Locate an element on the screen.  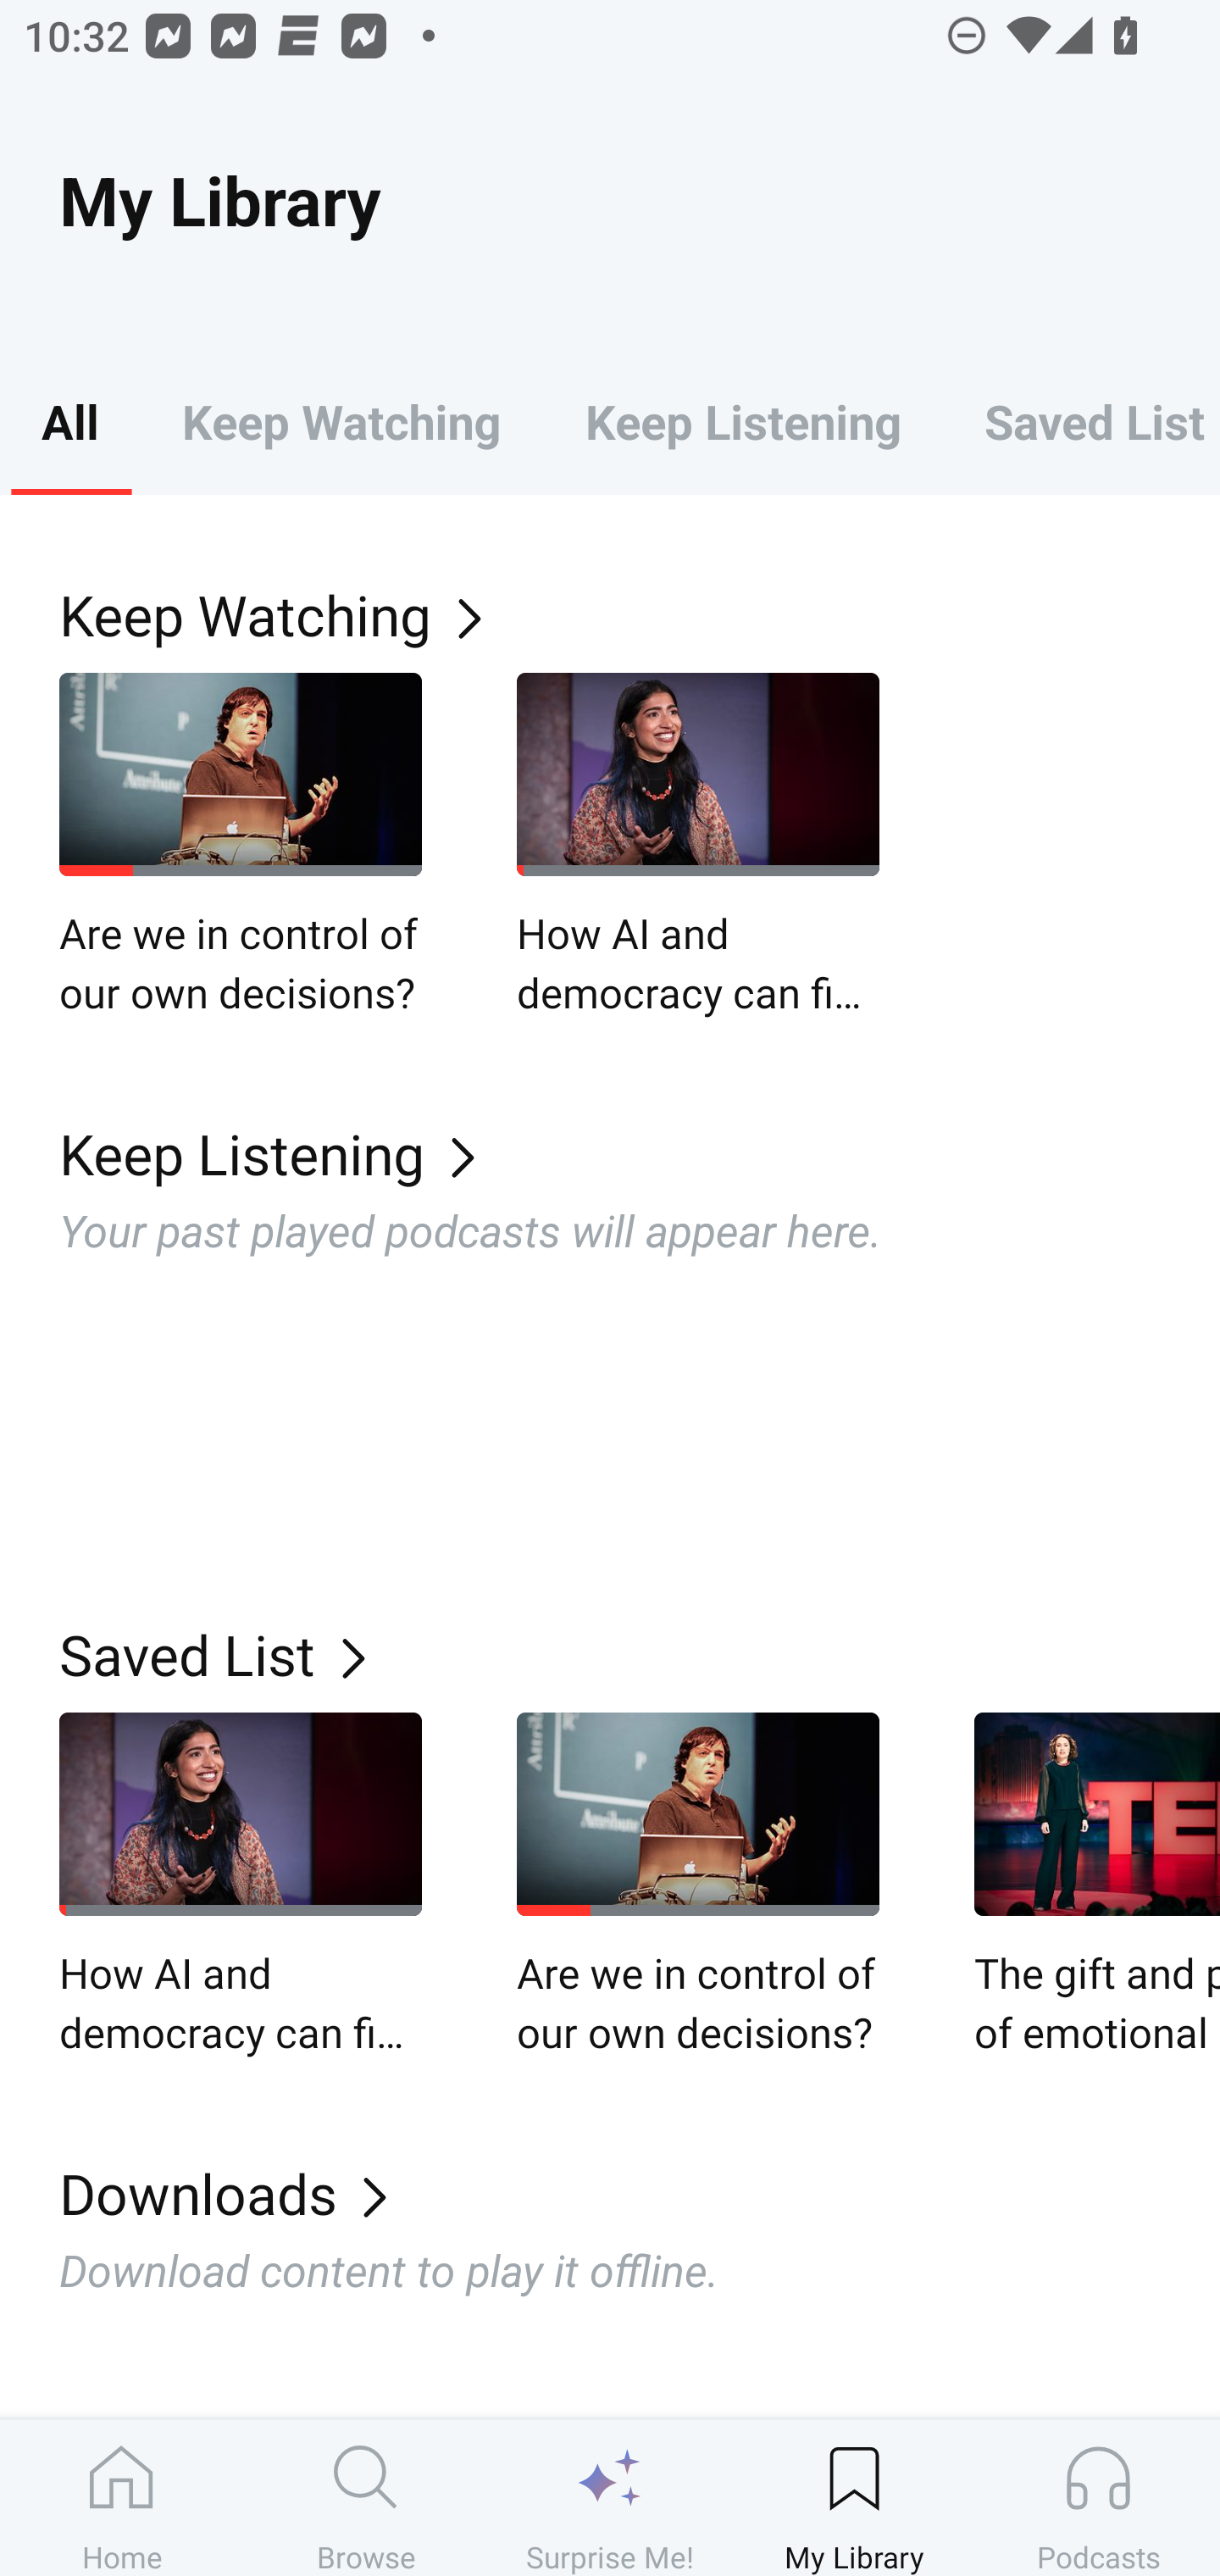
Saved List is located at coordinates (1081, 420).